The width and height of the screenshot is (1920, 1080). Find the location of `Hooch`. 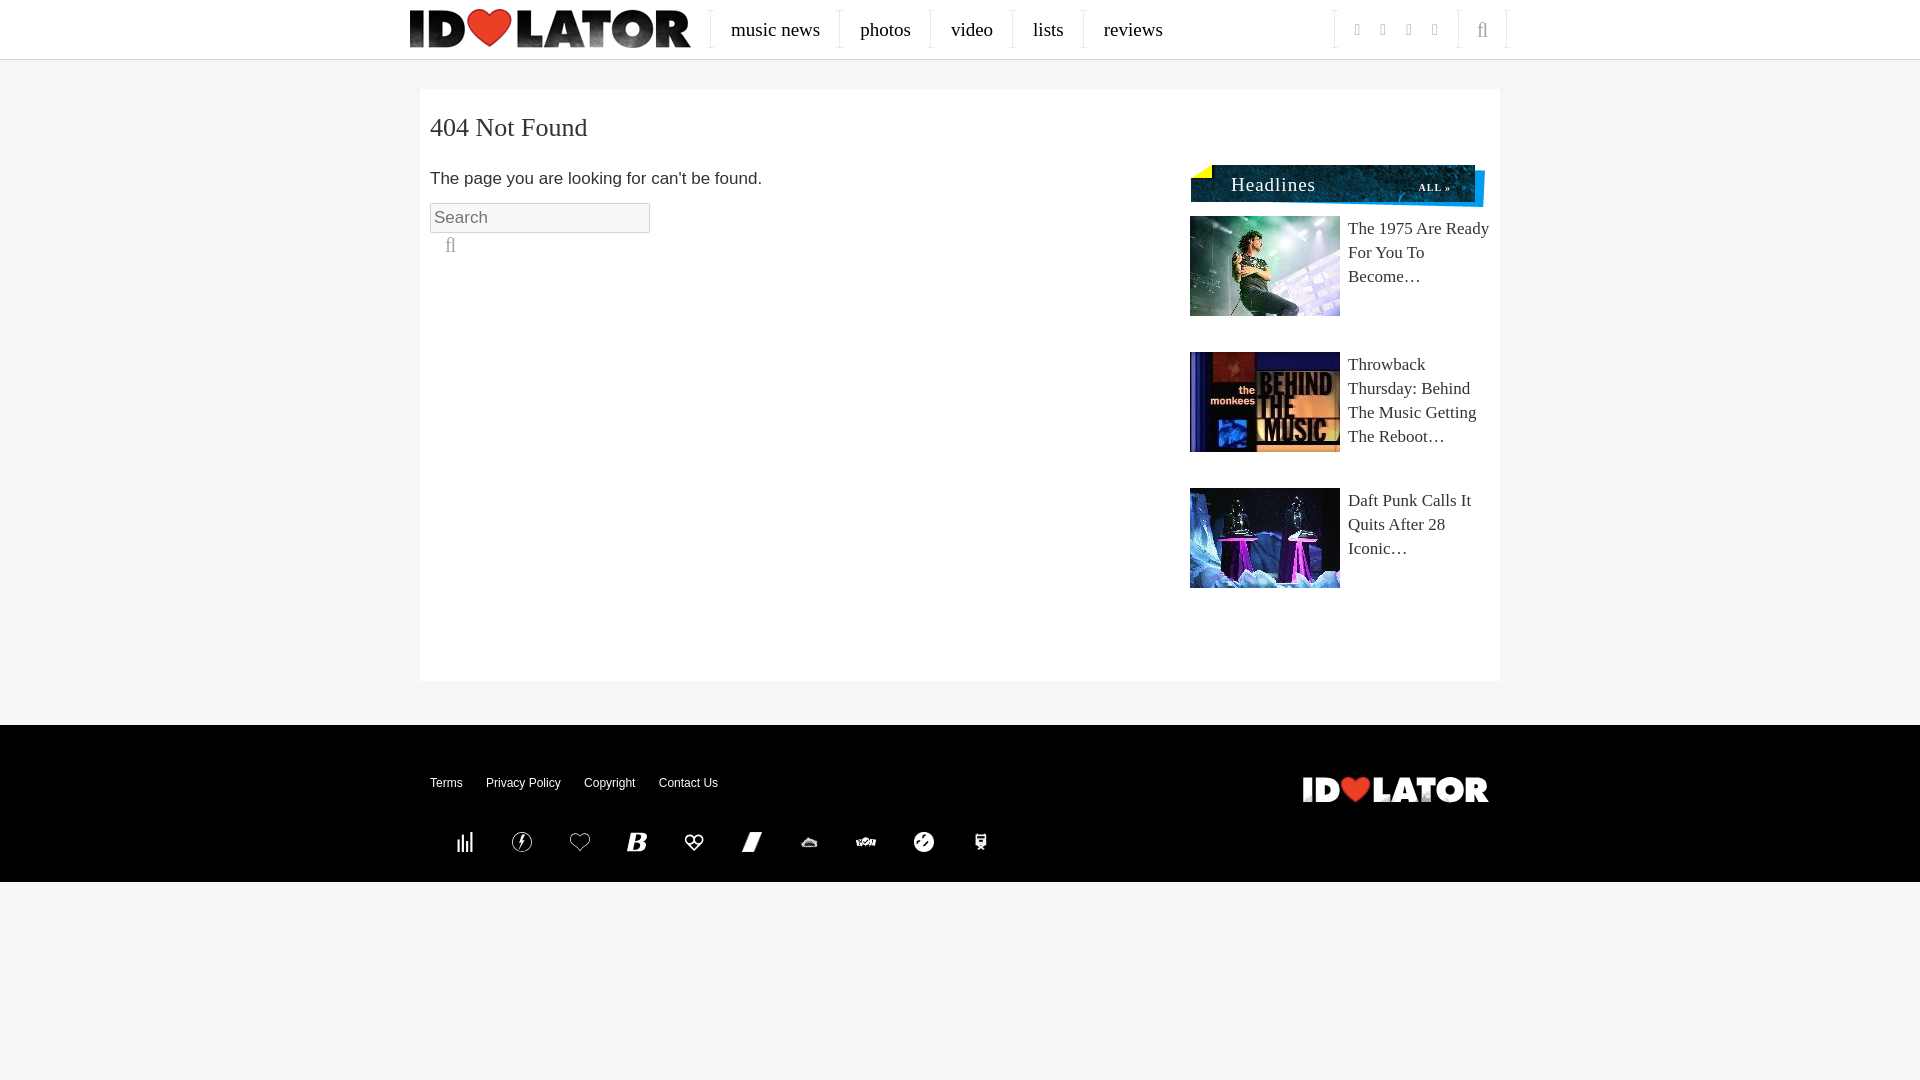

Hooch is located at coordinates (694, 841).